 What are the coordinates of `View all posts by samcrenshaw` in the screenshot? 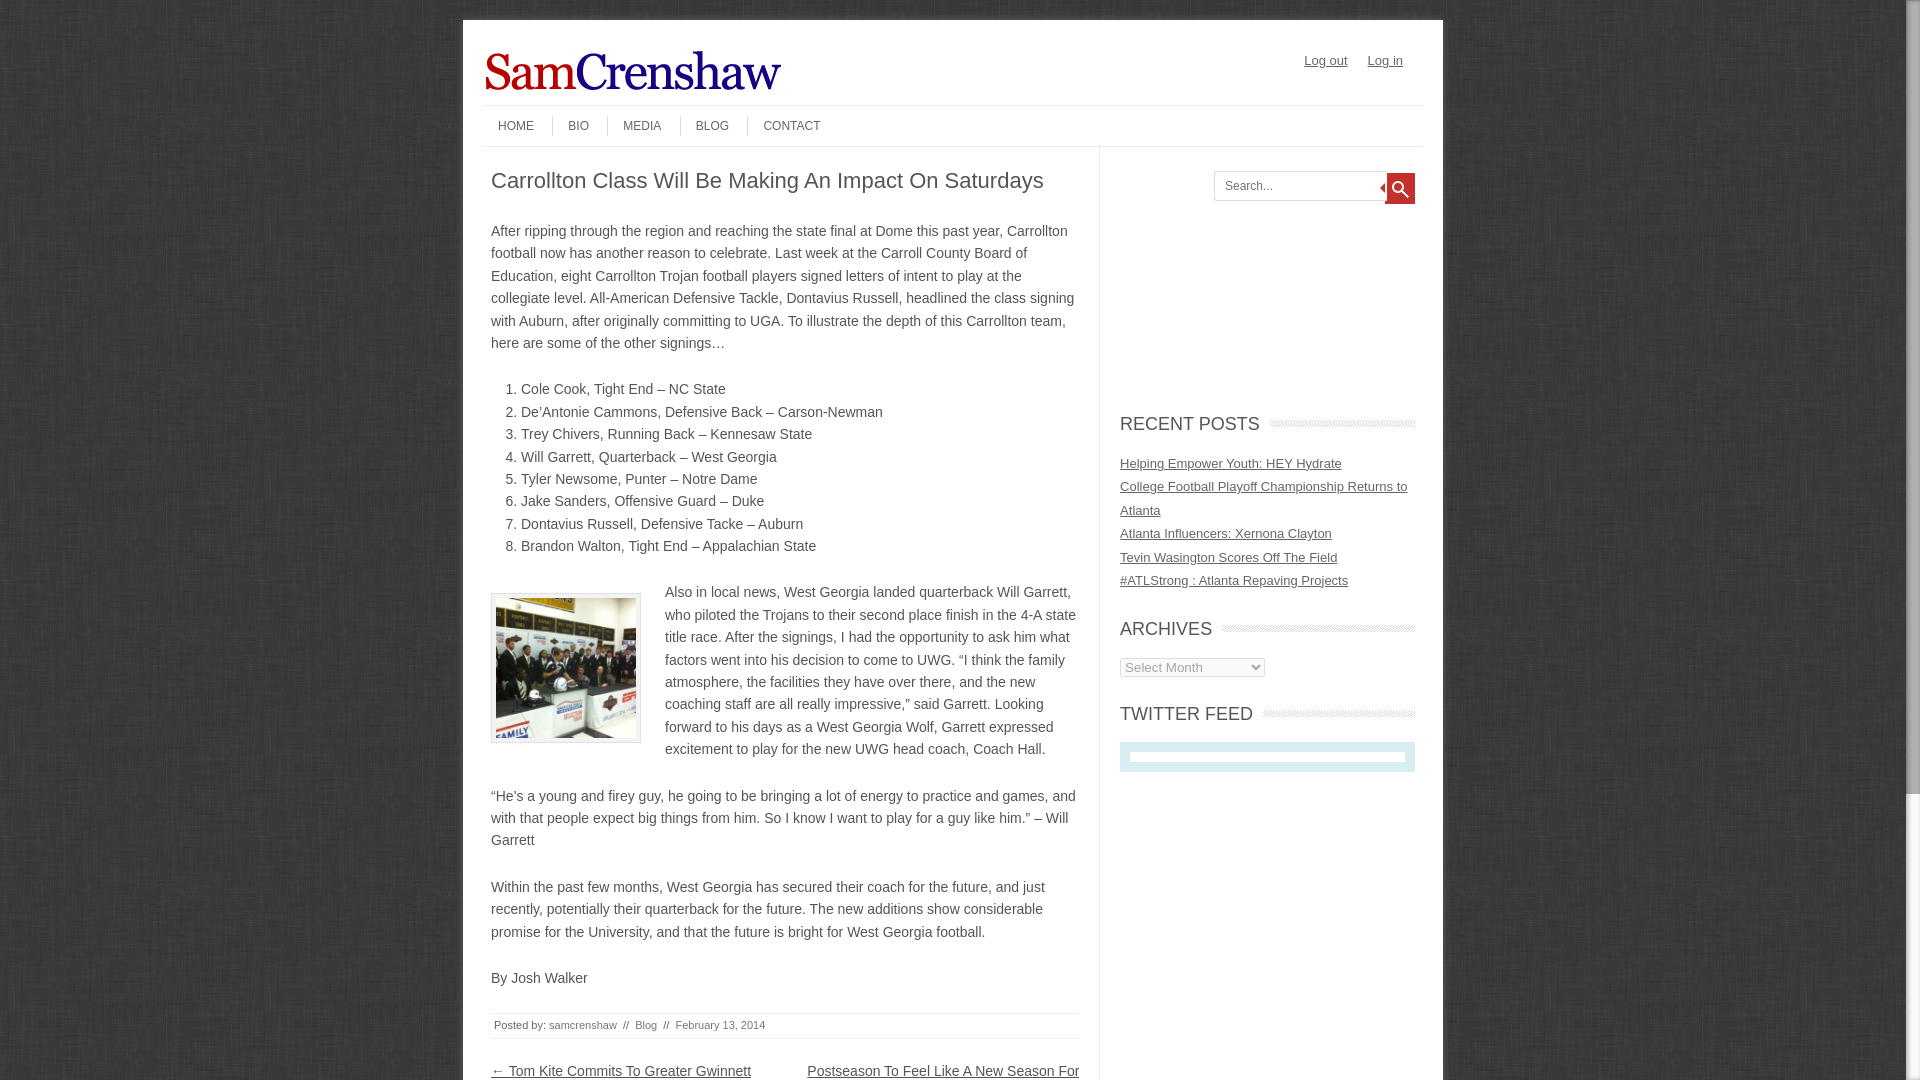 It's located at (582, 1025).